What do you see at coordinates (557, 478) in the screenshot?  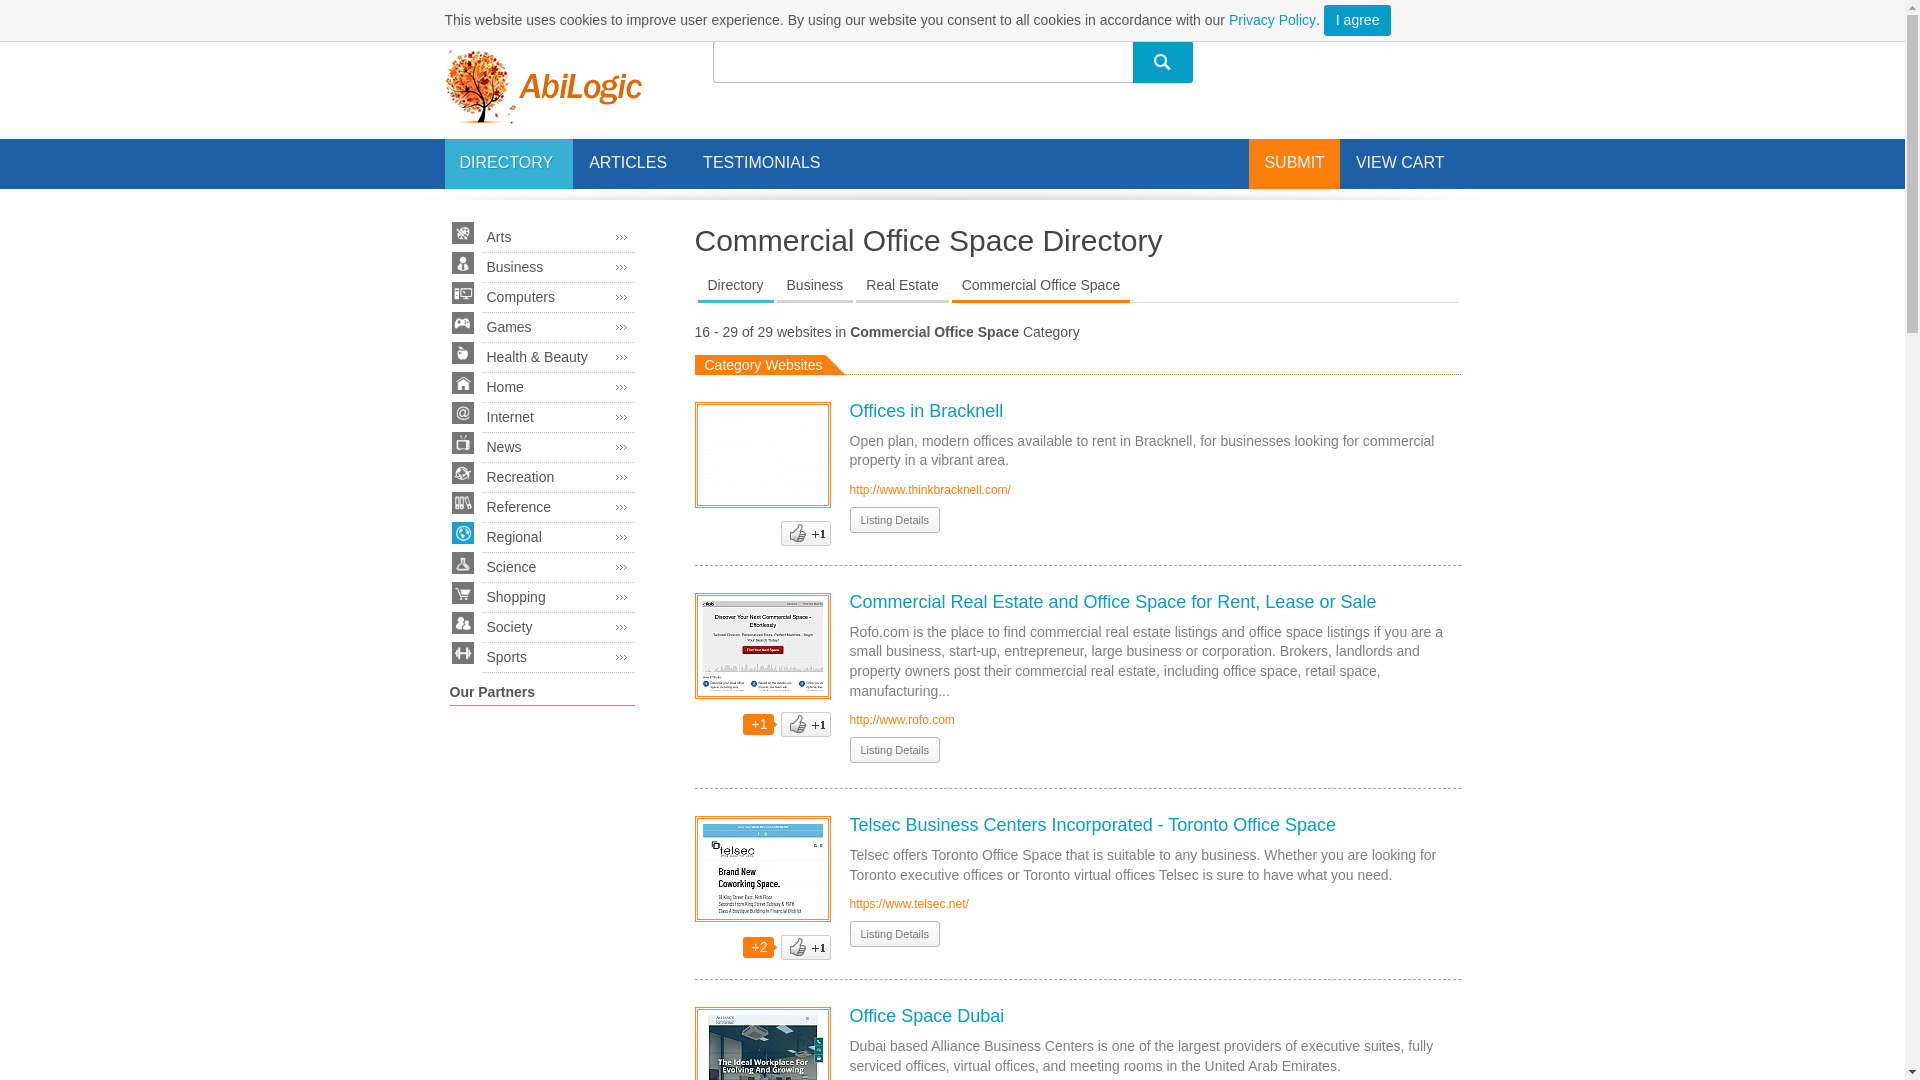 I see `Recreation` at bounding box center [557, 478].